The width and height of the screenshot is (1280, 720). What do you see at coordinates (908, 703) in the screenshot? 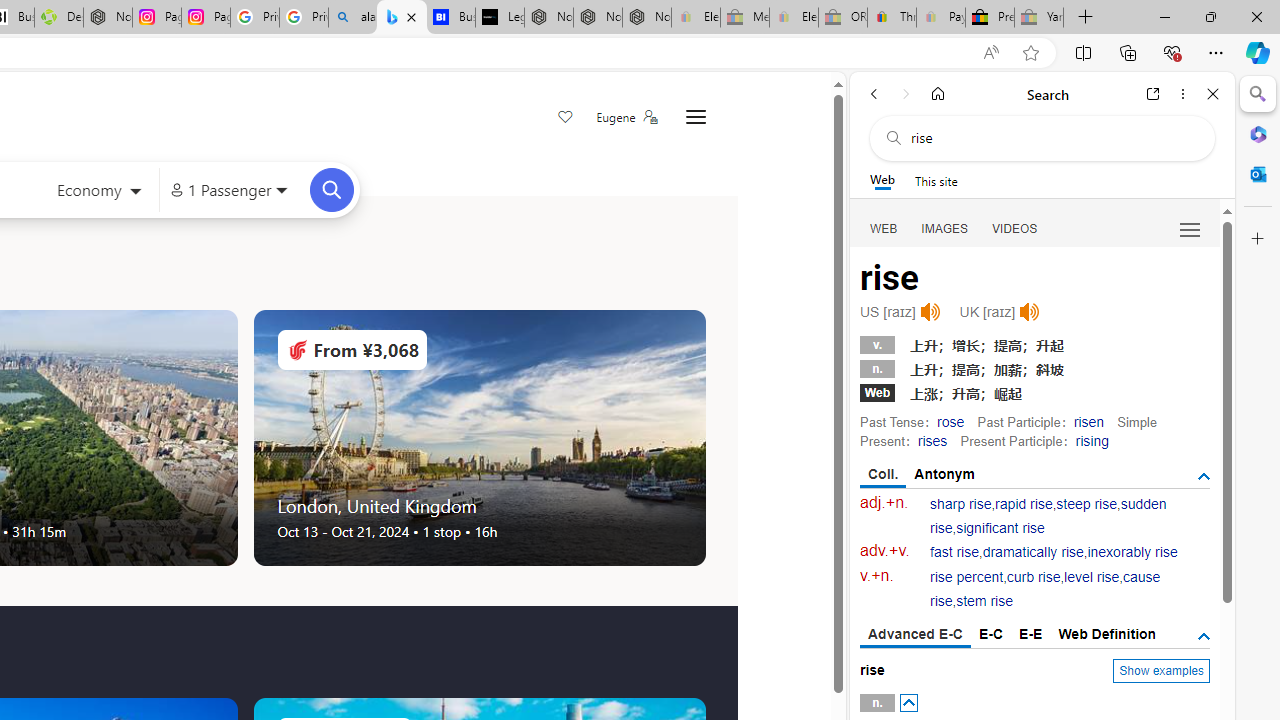
I see `AutomationID: posbtn_0` at bounding box center [908, 703].